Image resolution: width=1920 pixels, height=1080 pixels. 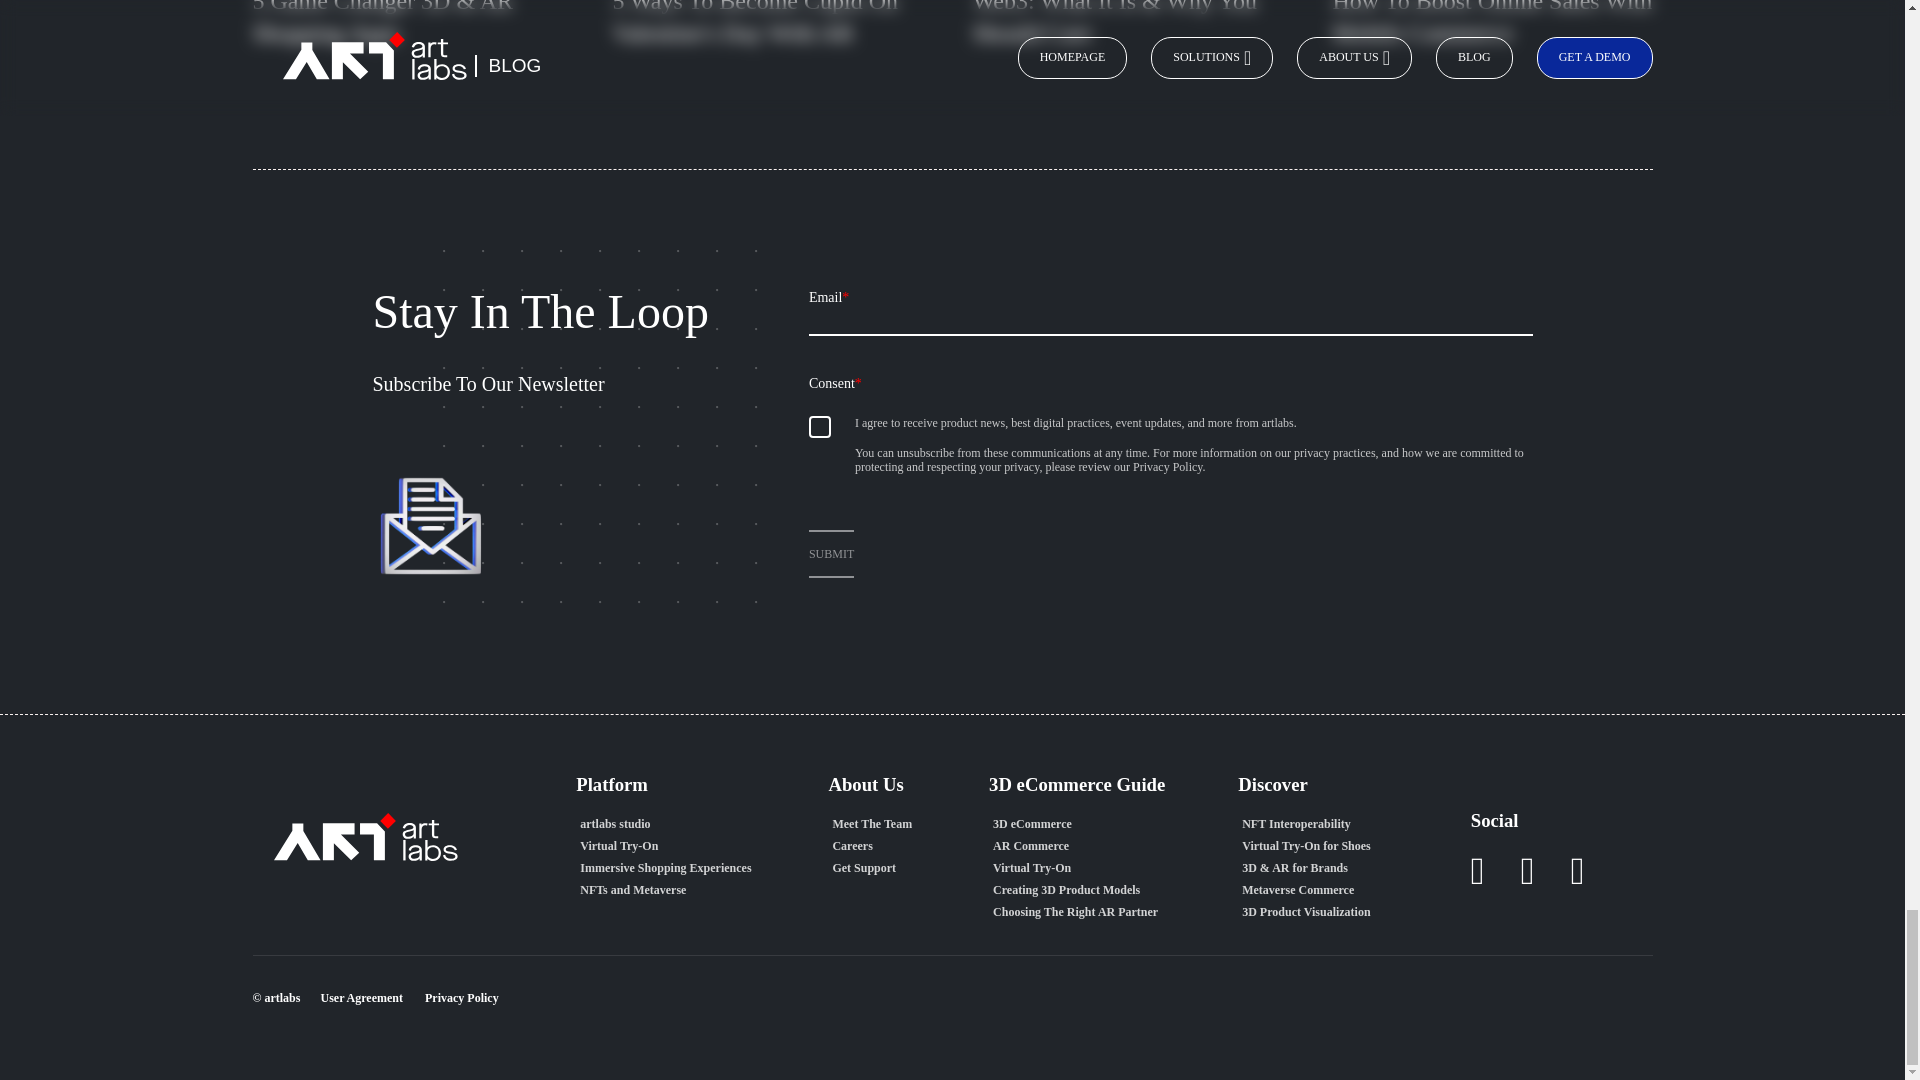 What do you see at coordinates (871, 846) in the screenshot?
I see `Careers` at bounding box center [871, 846].